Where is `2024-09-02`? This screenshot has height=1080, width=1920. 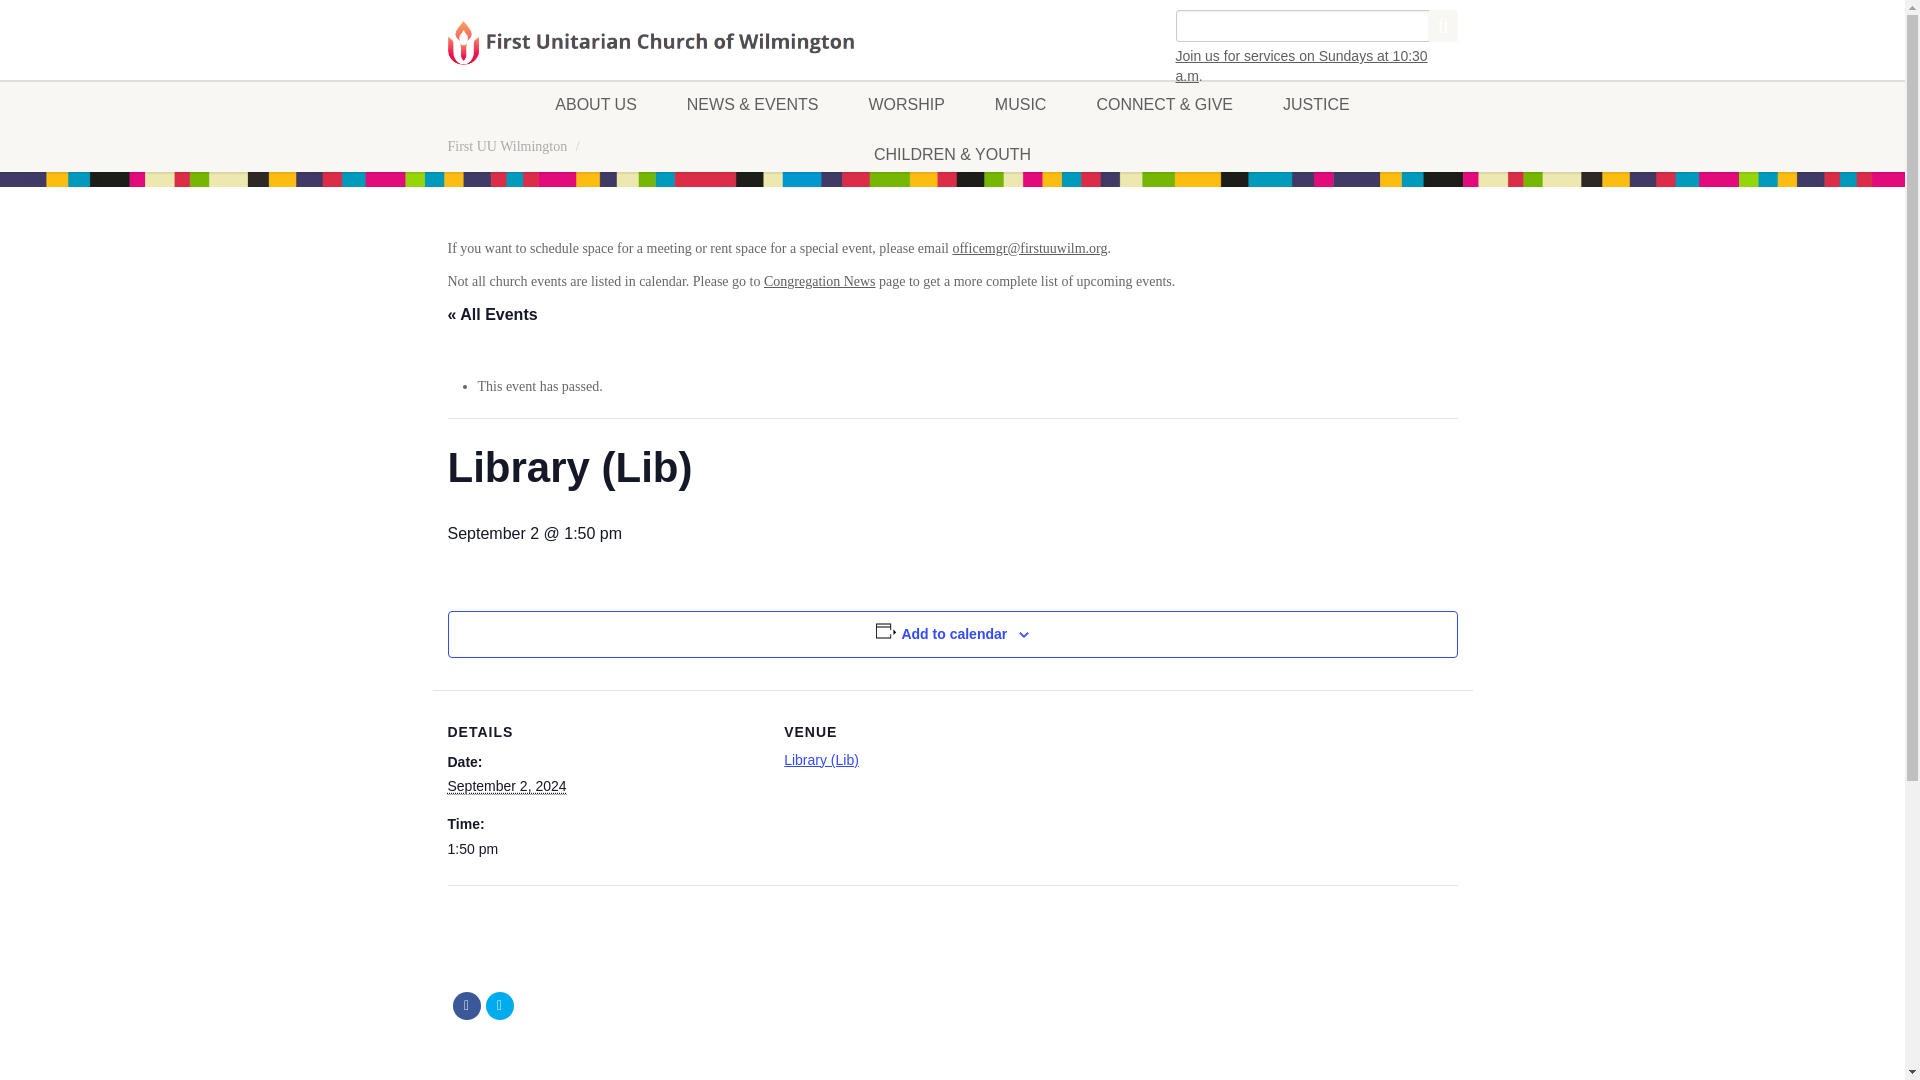
2024-09-02 is located at coordinates (506, 786).